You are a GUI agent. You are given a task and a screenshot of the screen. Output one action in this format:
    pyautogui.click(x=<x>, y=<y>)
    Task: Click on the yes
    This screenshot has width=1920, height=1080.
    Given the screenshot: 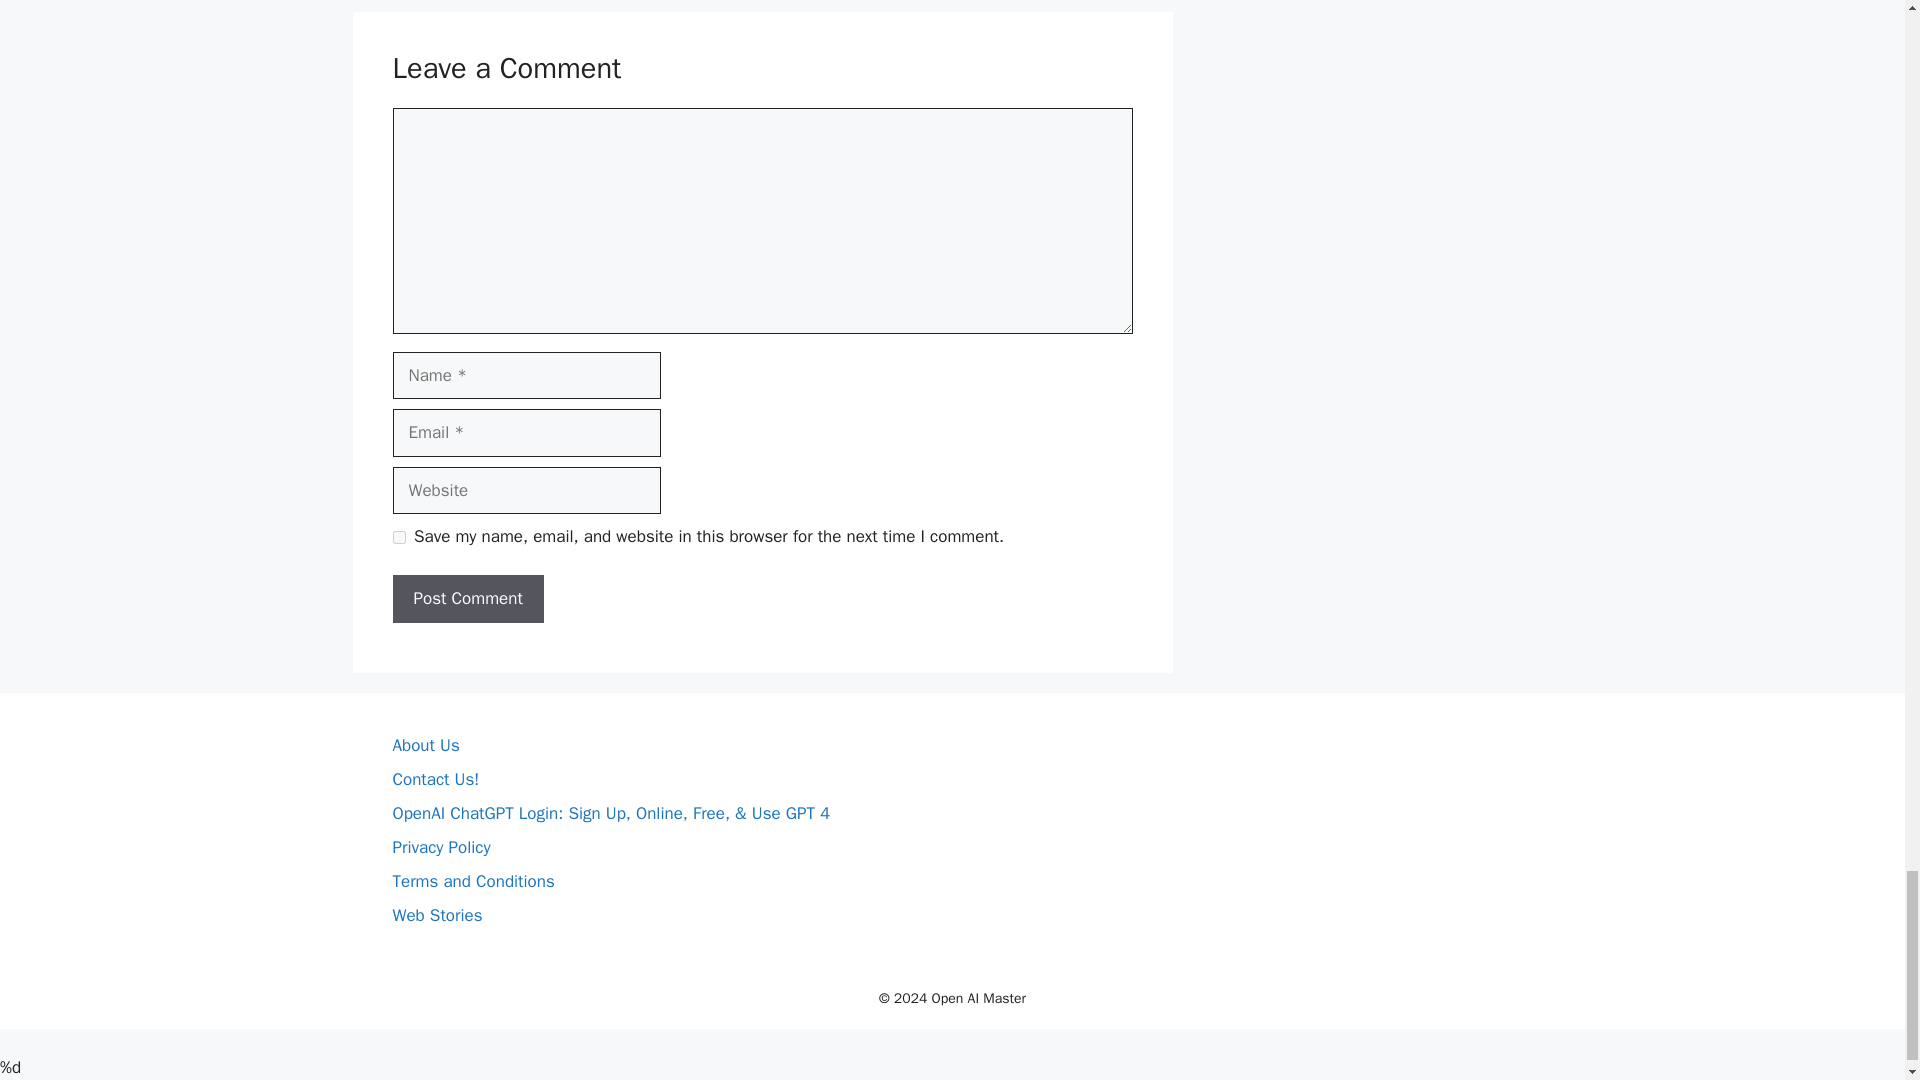 What is the action you would take?
    pyautogui.click(x=398, y=538)
    